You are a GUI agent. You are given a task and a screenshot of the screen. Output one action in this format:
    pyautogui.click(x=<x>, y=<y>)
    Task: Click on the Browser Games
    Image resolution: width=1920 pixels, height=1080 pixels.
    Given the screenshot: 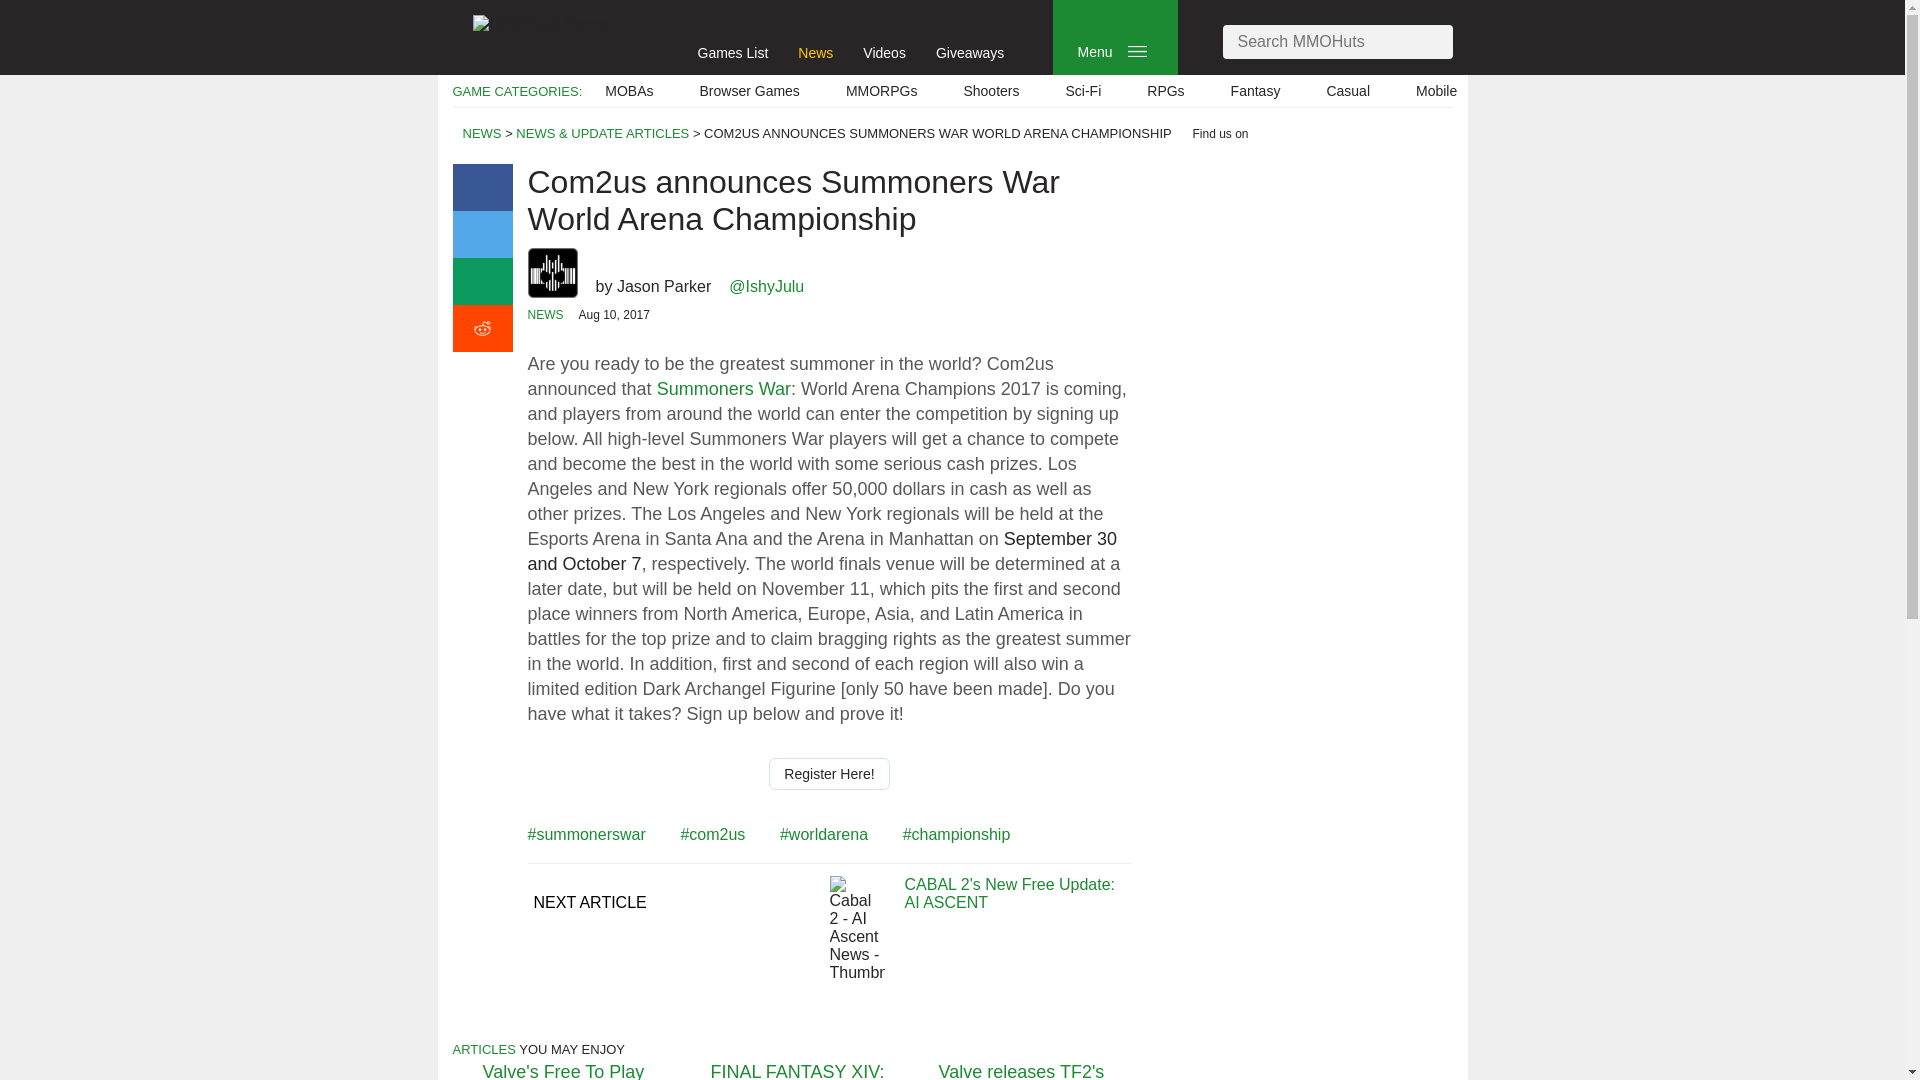 What is the action you would take?
    pyautogui.click(x=750, y=91)
    